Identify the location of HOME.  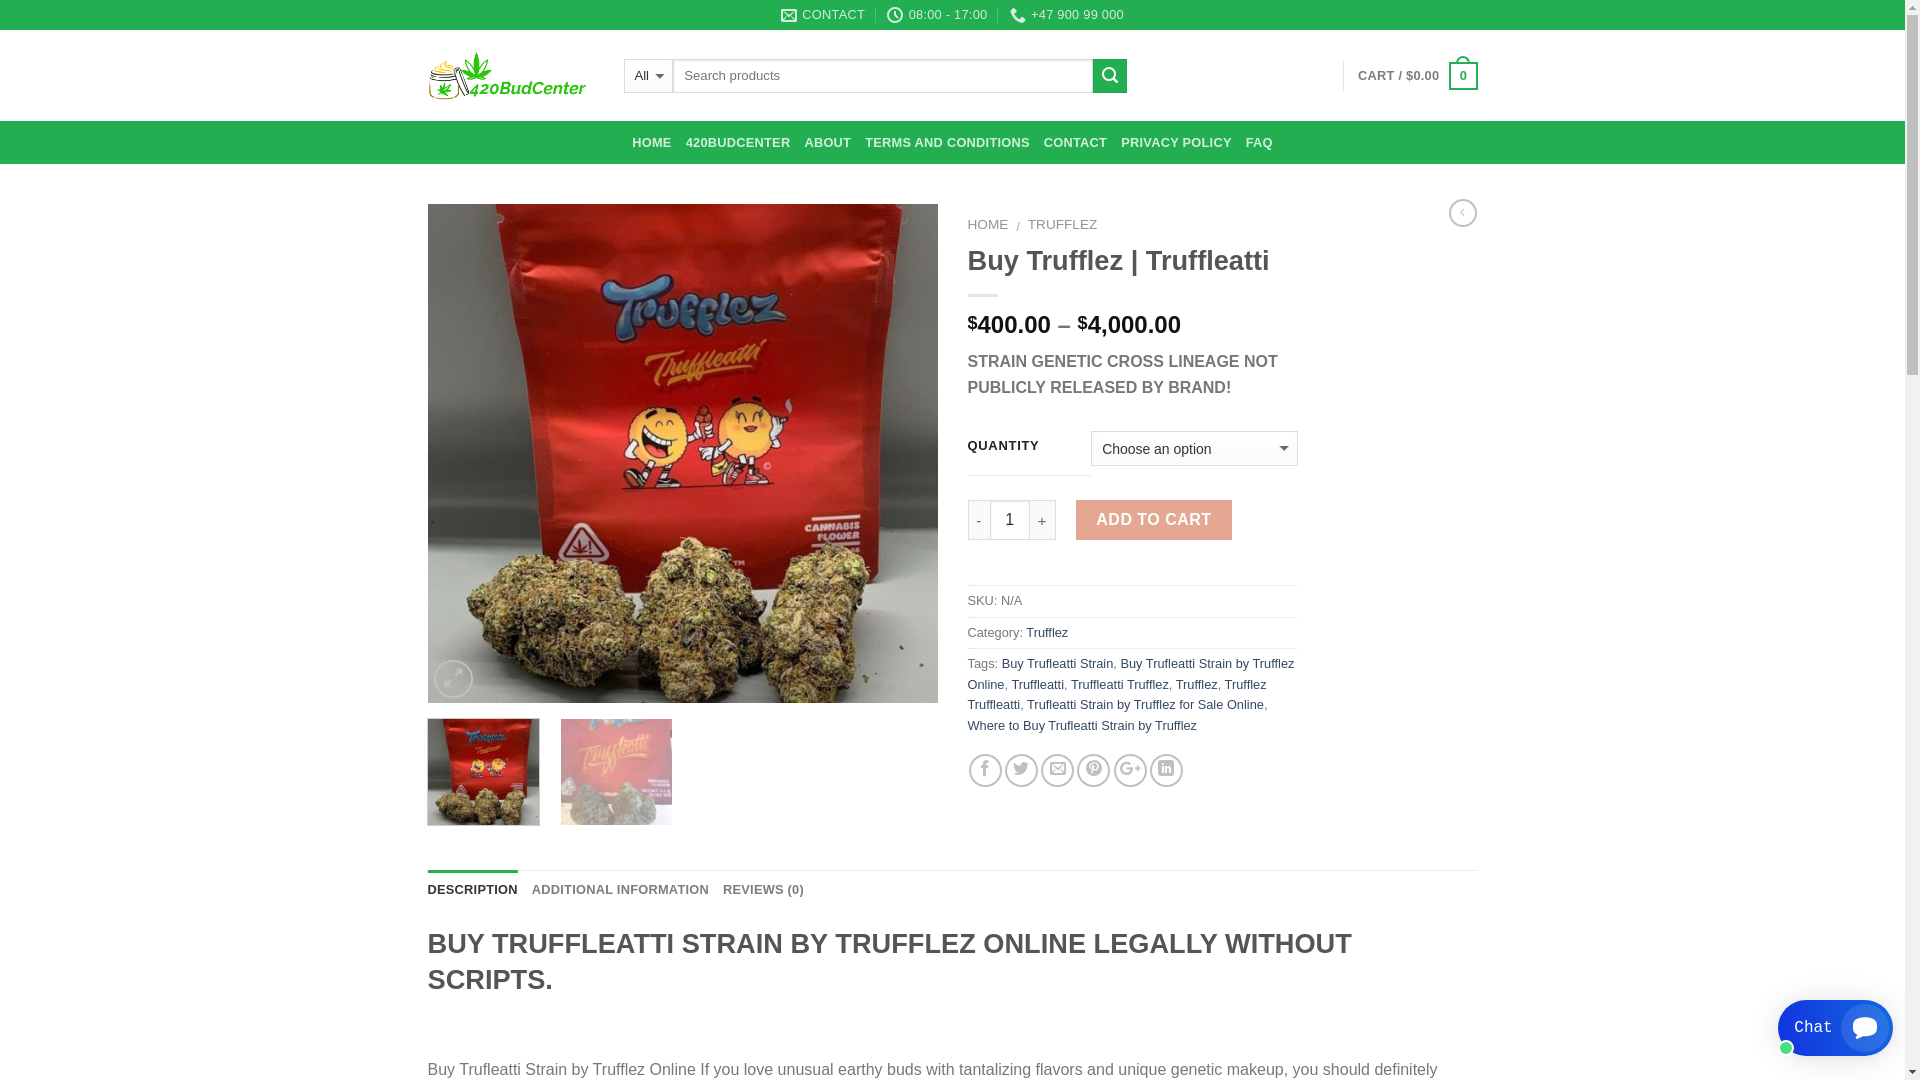
(988, 224).